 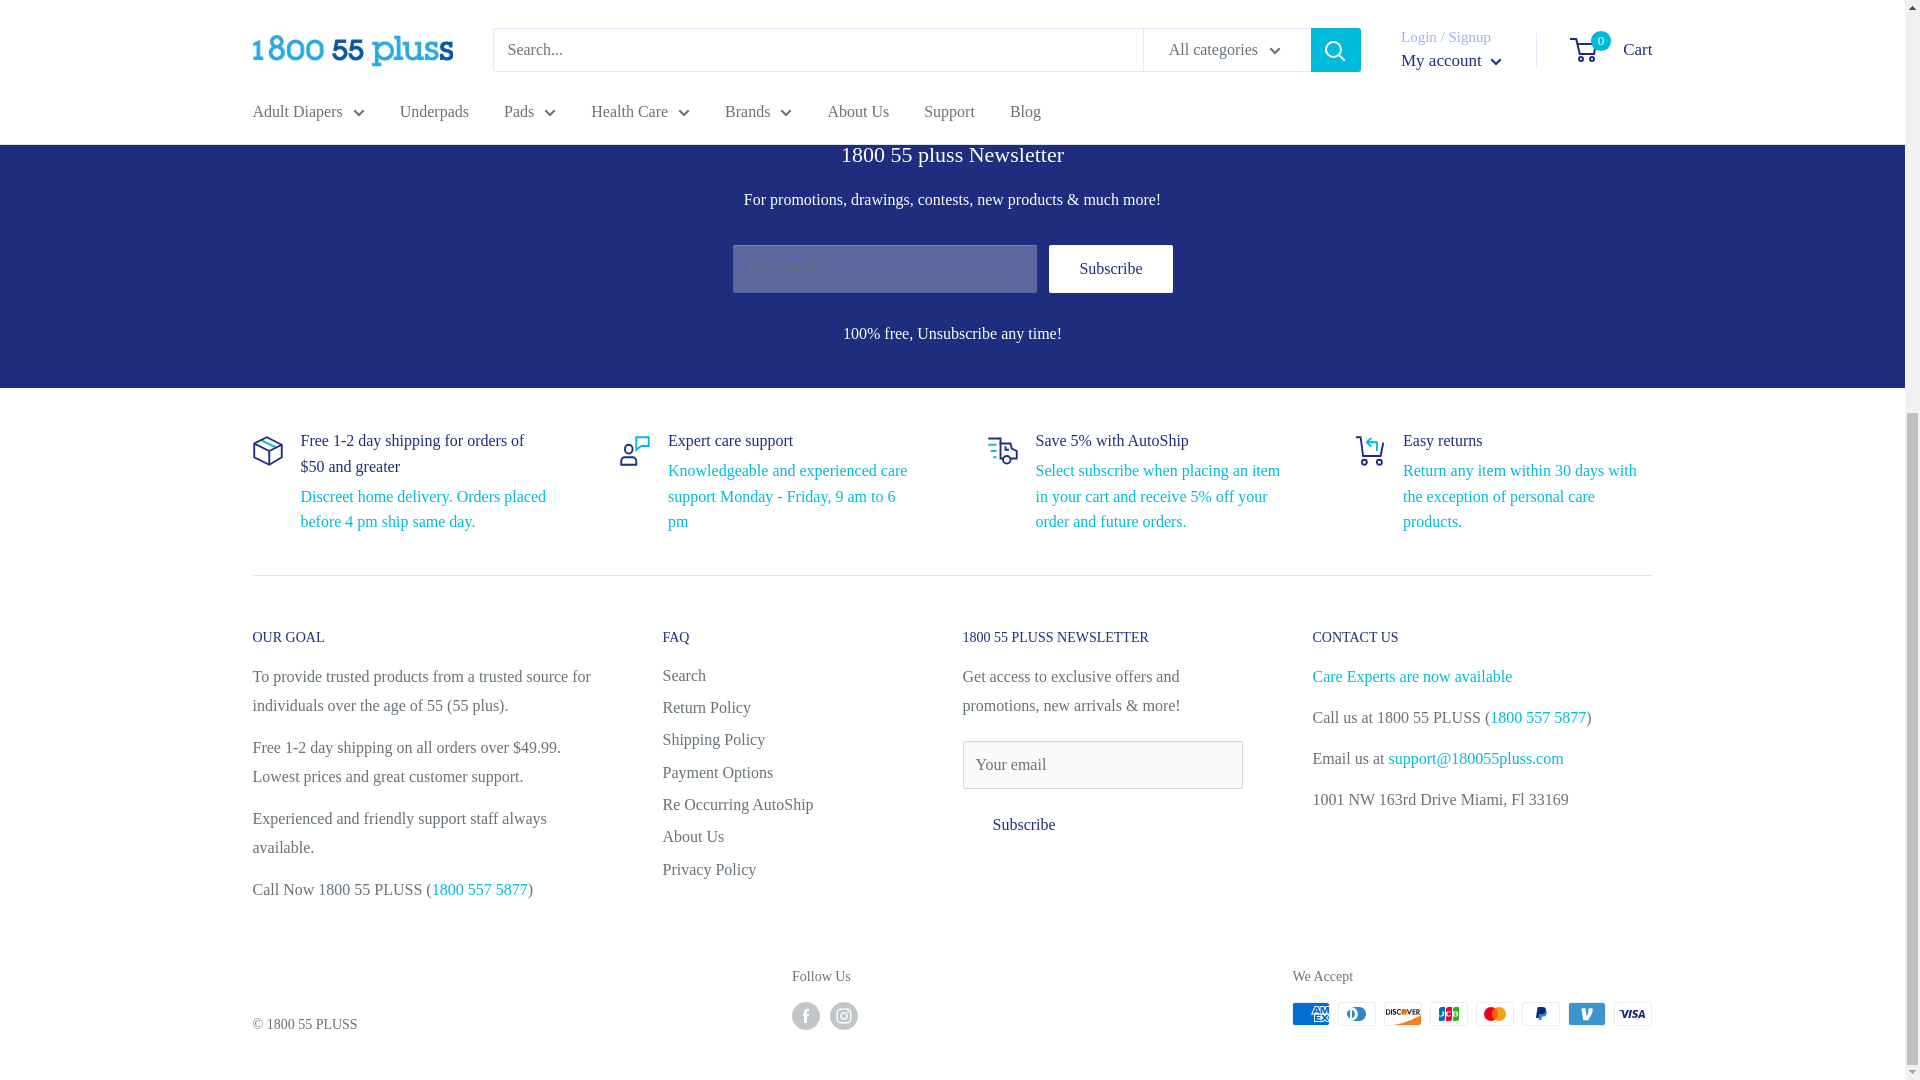 I want to click on Shipping Policy, so click(x=422, y=510).